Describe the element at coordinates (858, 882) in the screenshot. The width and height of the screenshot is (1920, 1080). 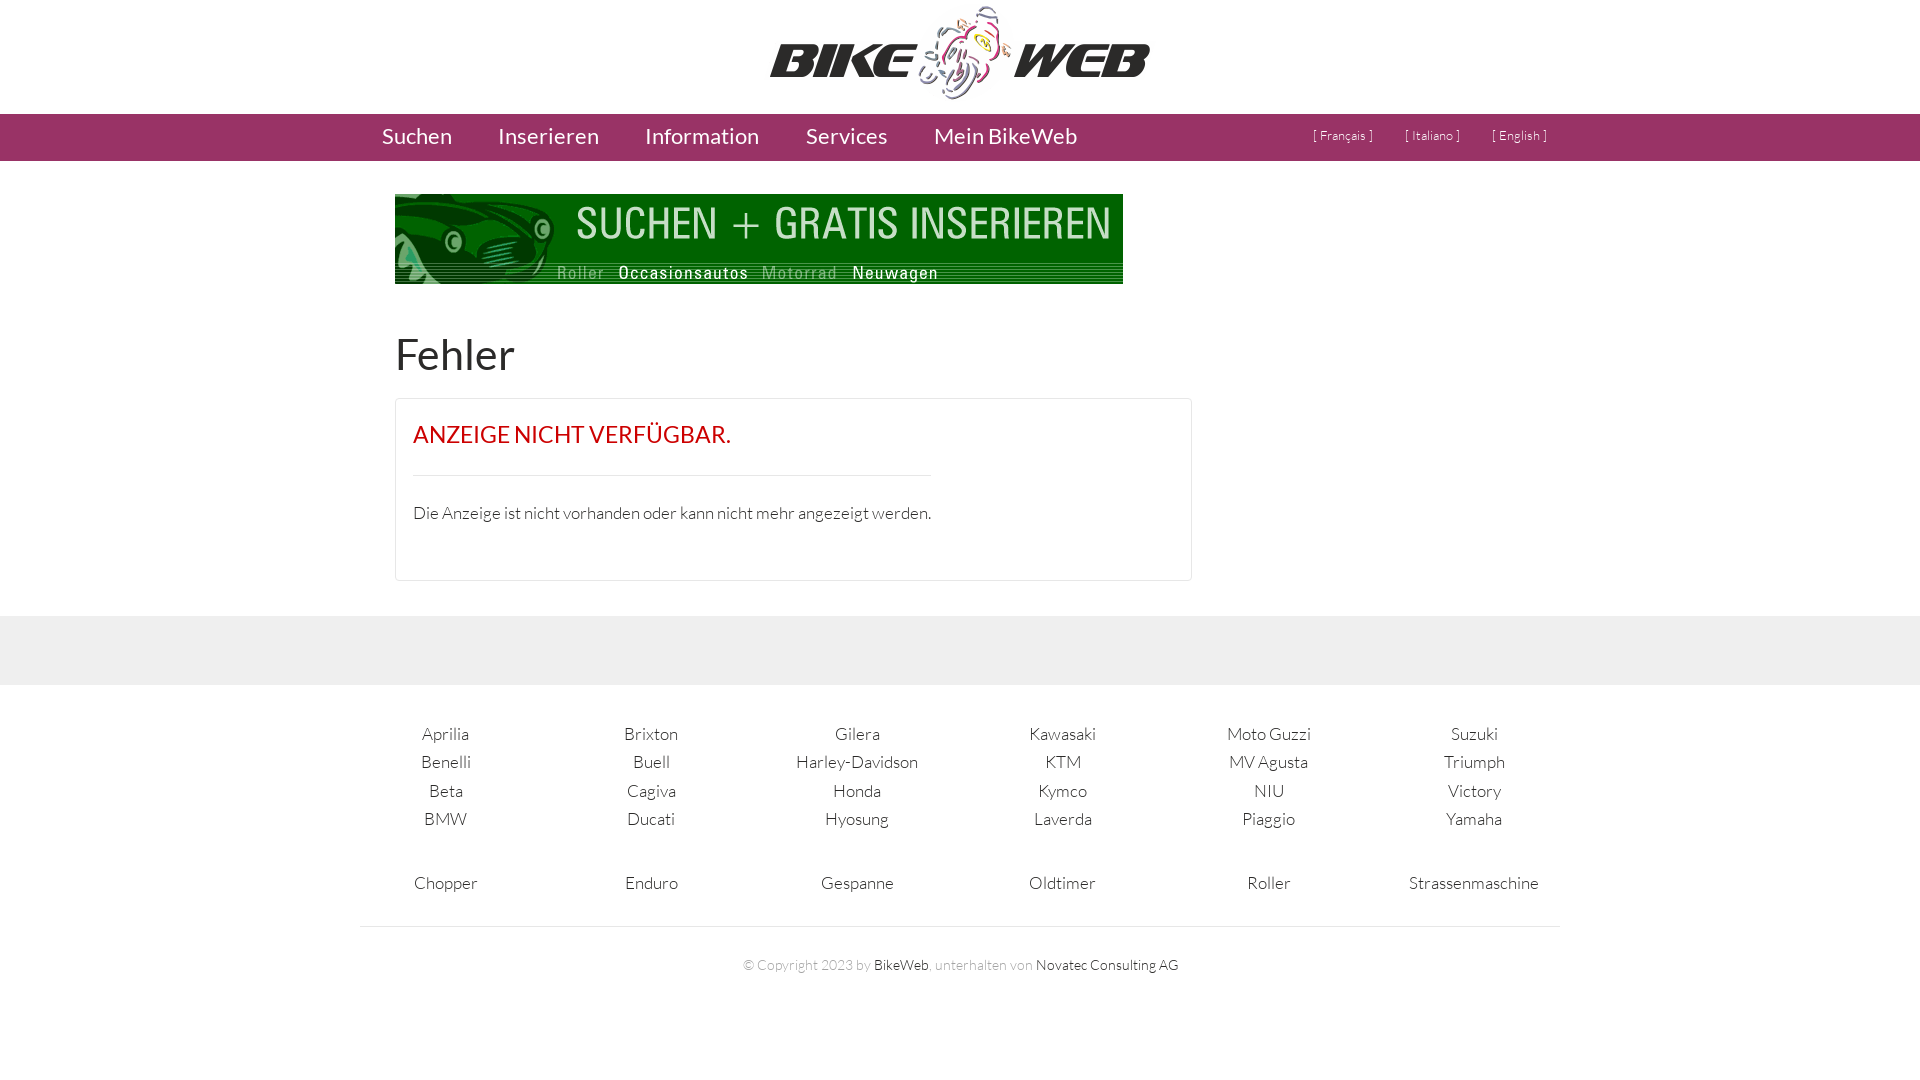
I see `Gespanne` at that location.